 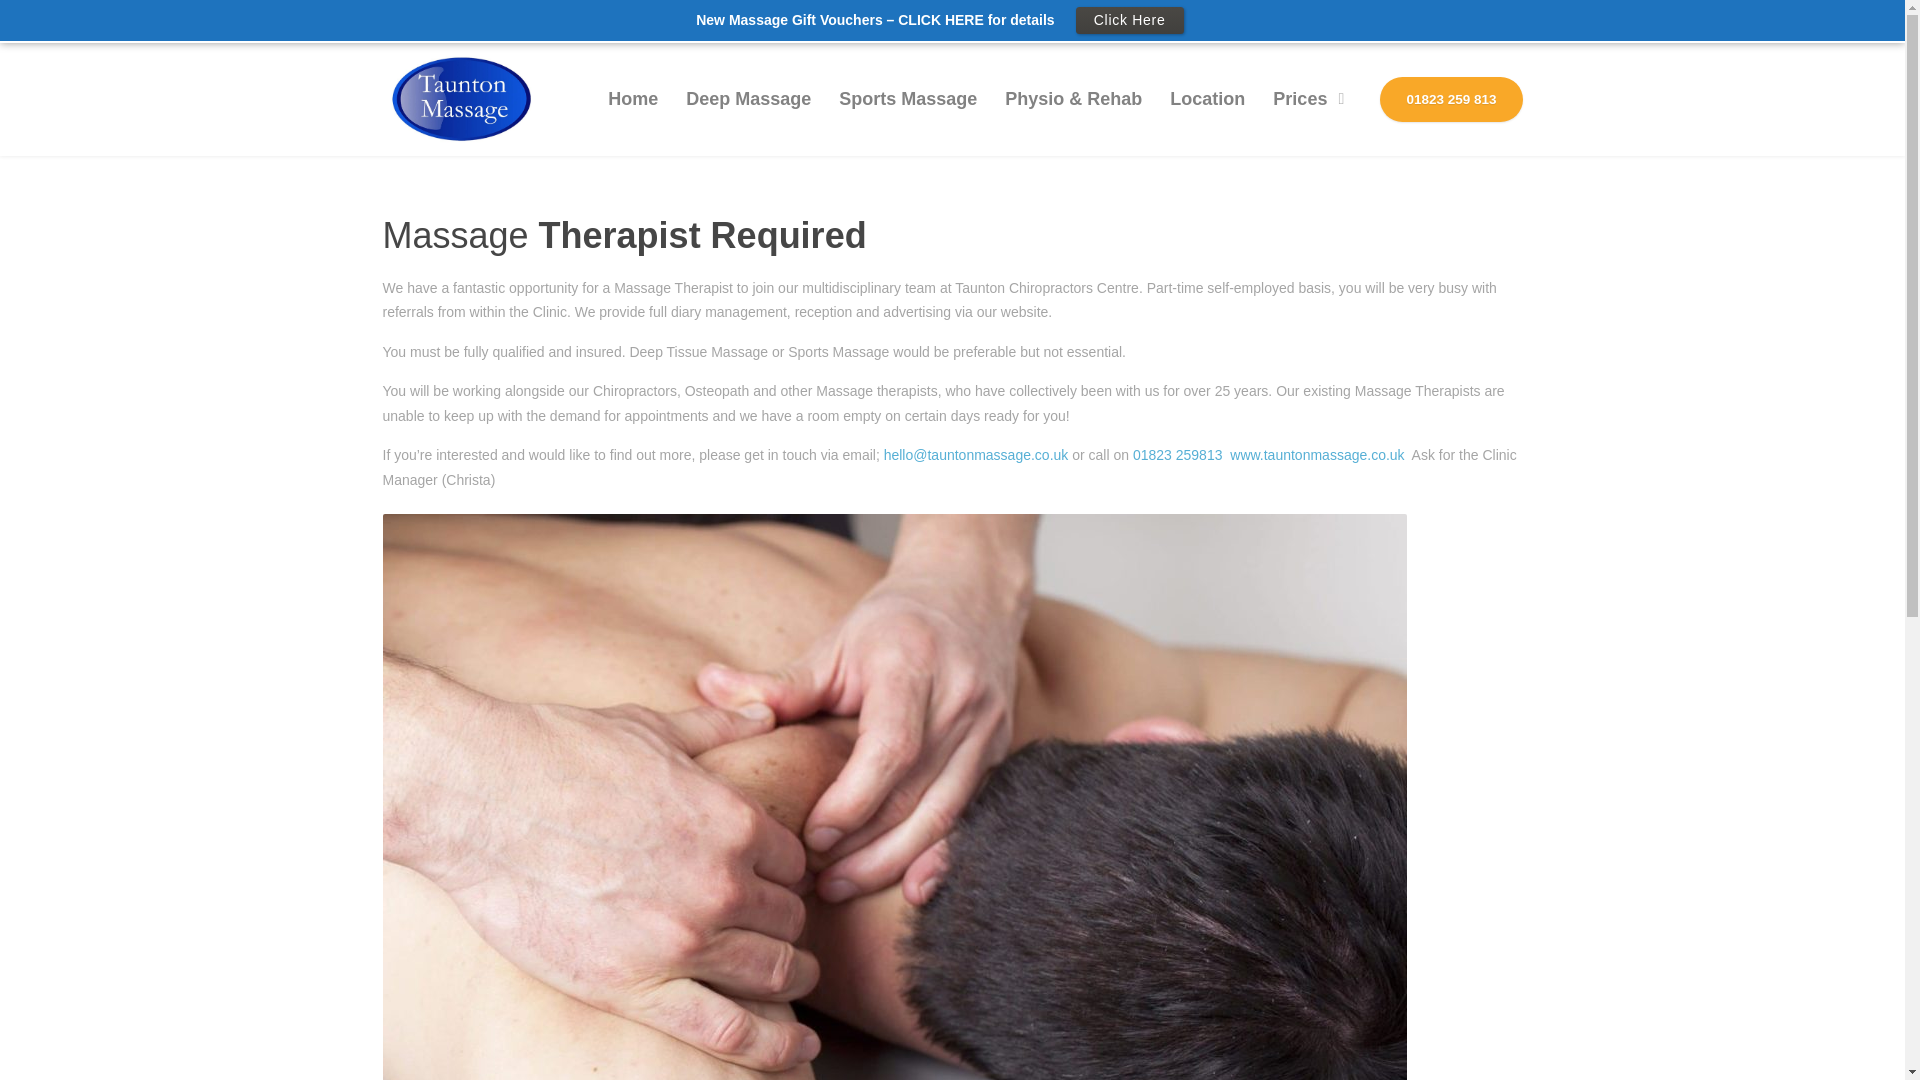 What do you see at coordinates (748, 57) in the screenshot?
I see `Deep Massage` at bounding box center [748, 57].